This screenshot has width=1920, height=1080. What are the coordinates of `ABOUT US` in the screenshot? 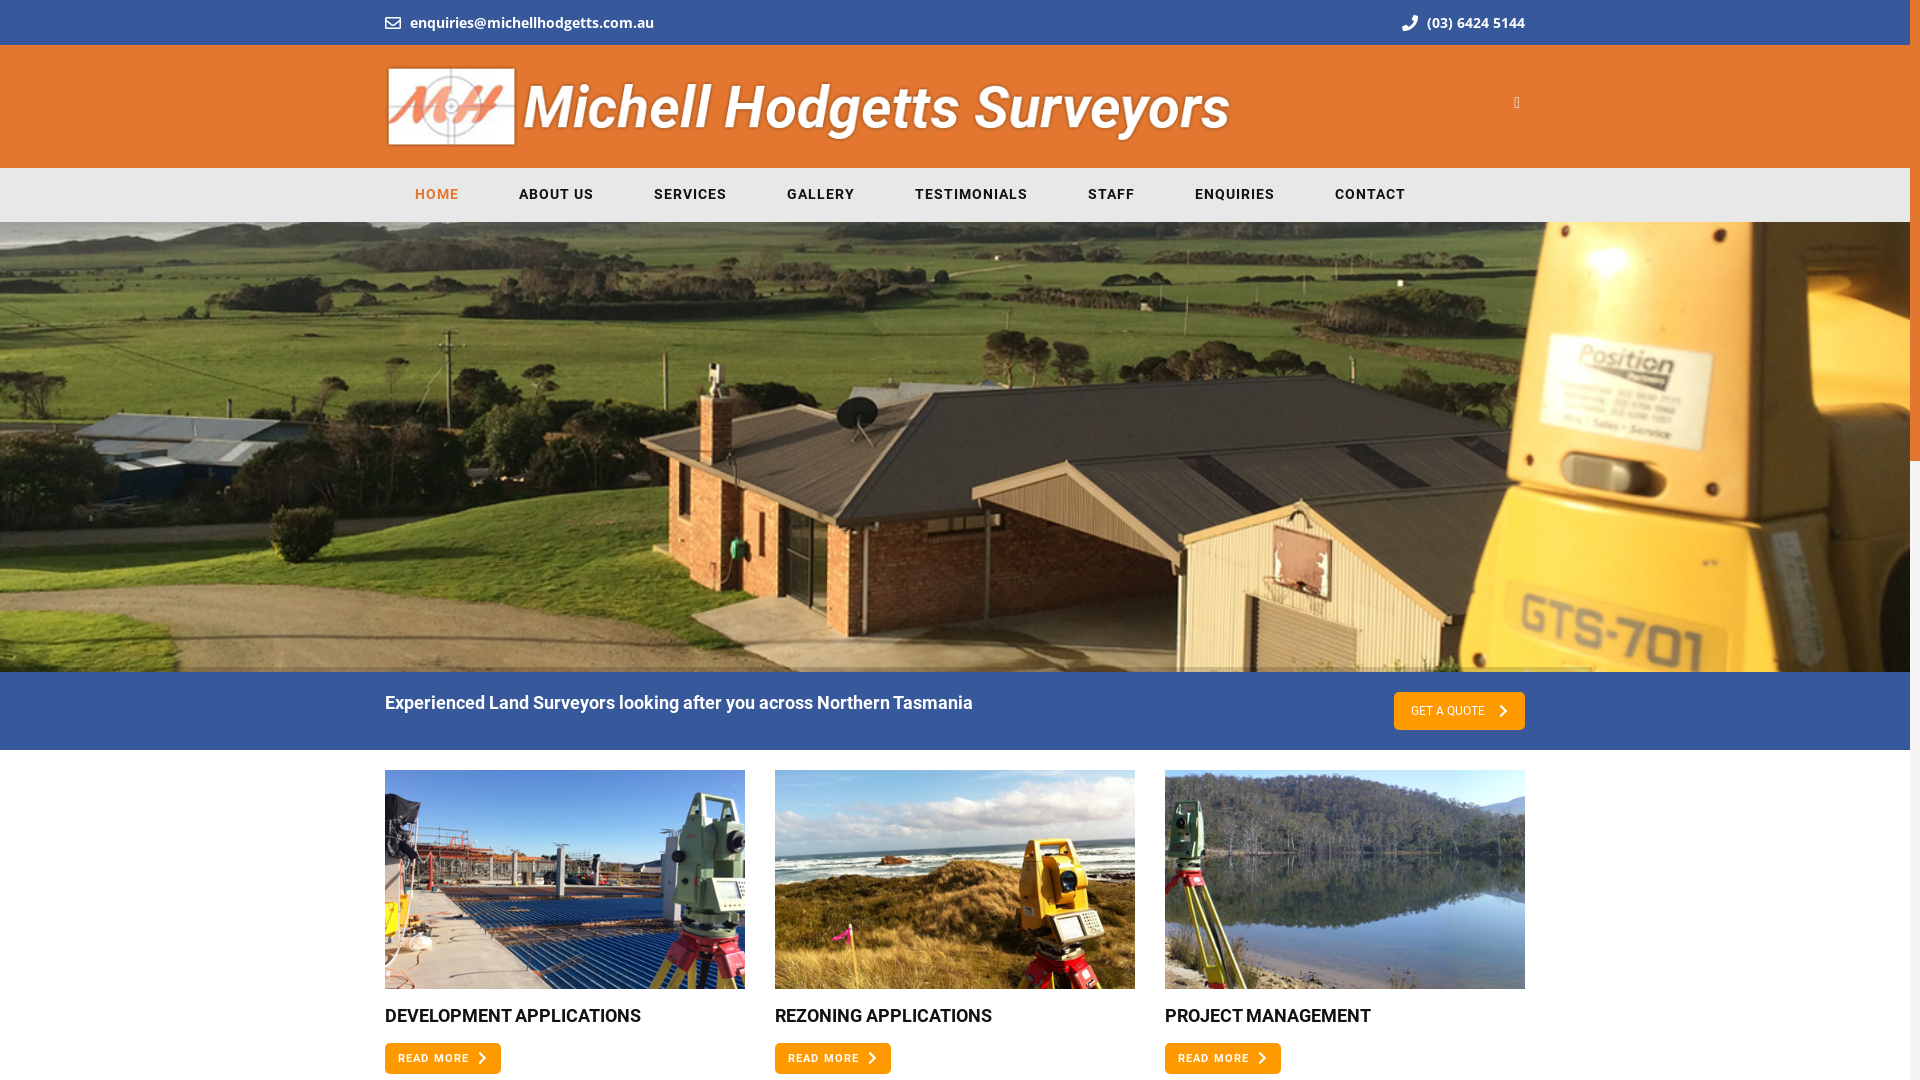 It's located at (556, 194).